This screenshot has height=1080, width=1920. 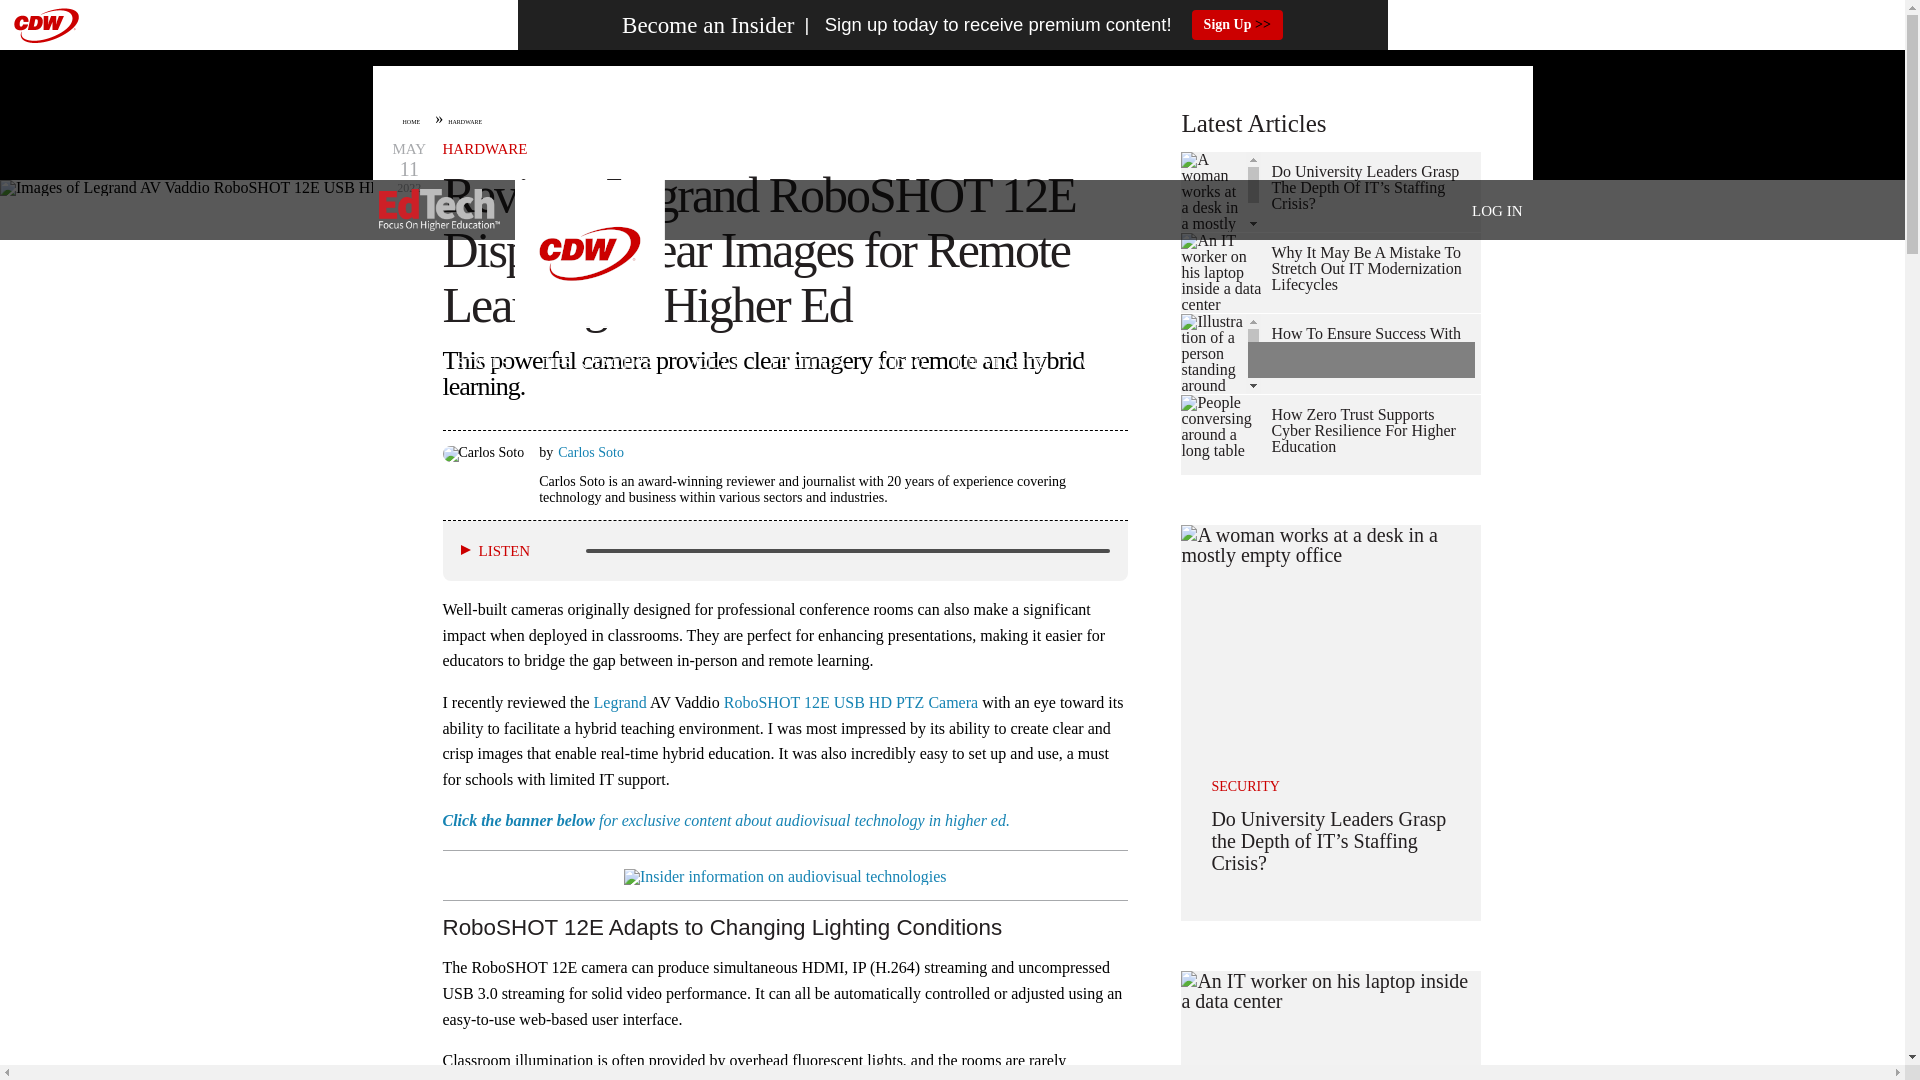 What do you see at coordinates (951, 114) in the screenshot?
I see `advertisement` at bounding box center [951, 114].